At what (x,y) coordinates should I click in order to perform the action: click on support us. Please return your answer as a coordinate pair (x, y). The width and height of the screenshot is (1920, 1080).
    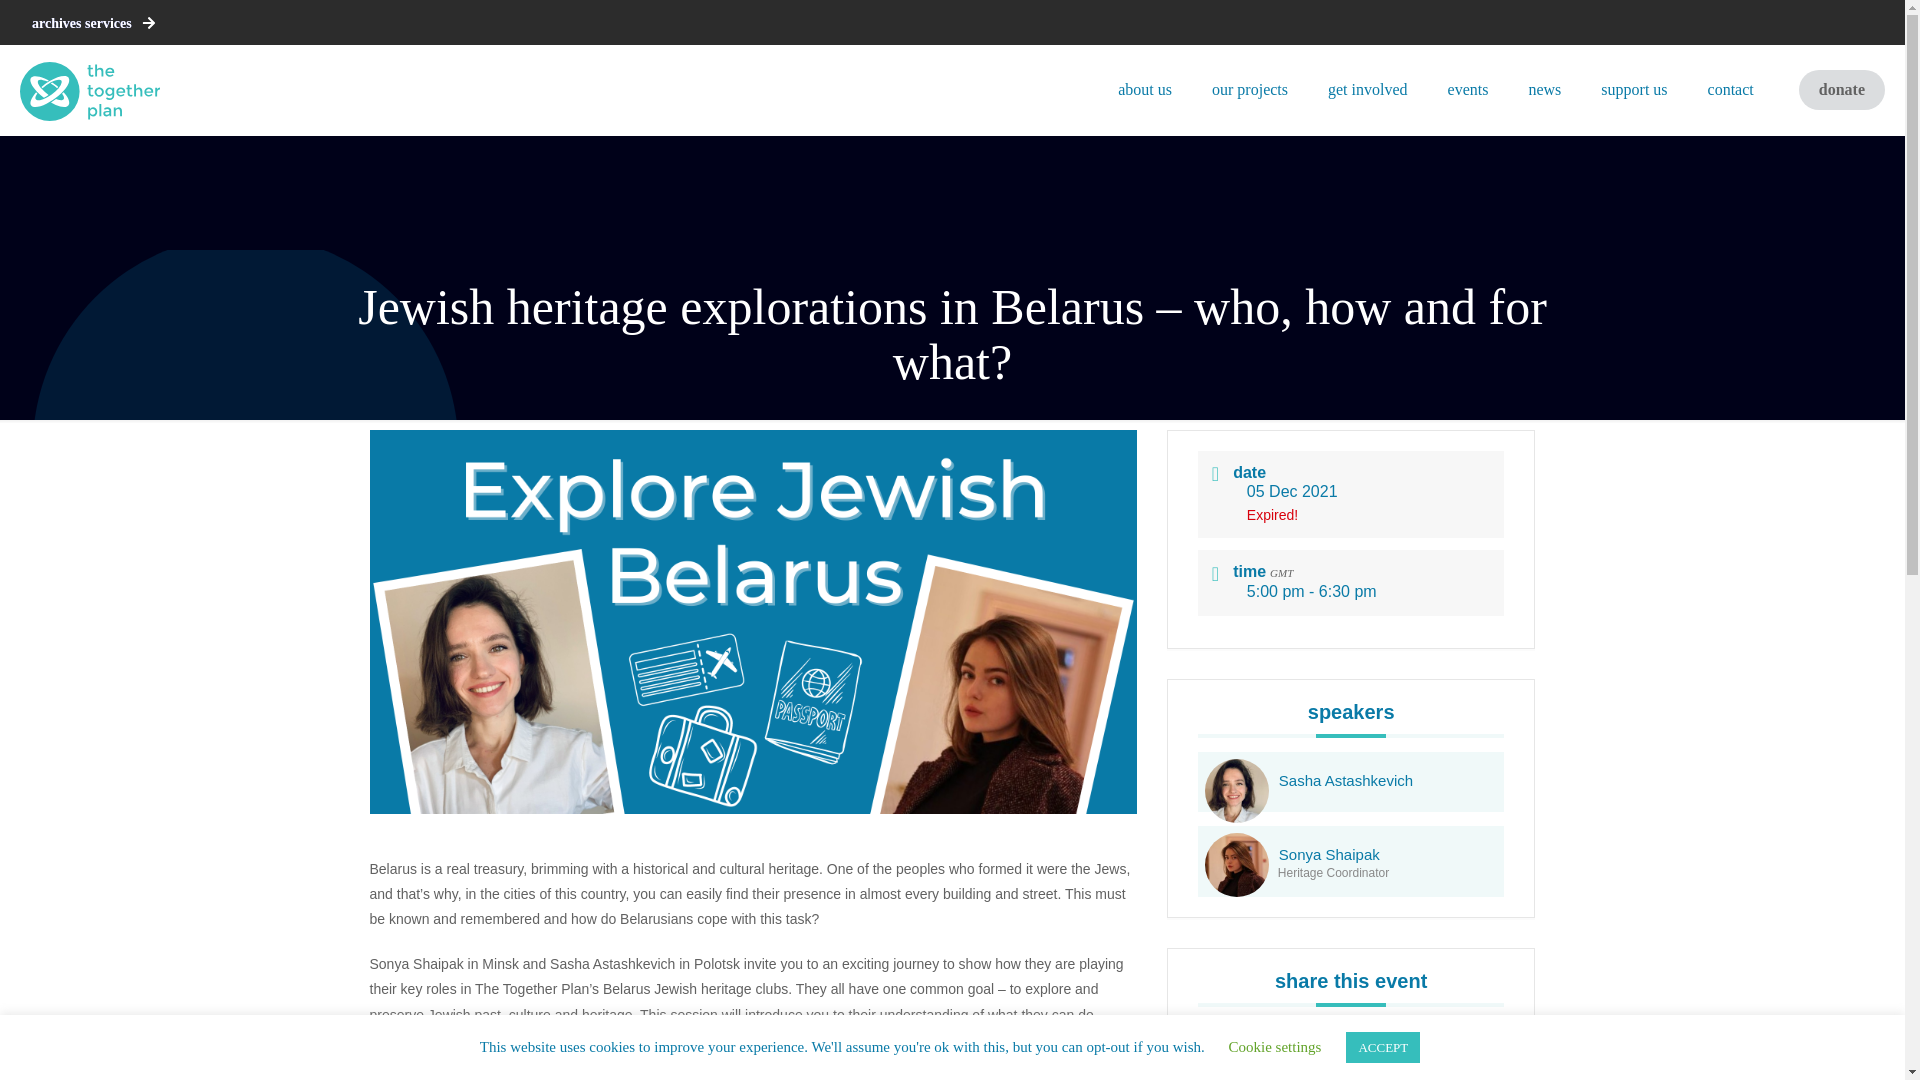
    Looking at the image, I should click on (1634, 90).